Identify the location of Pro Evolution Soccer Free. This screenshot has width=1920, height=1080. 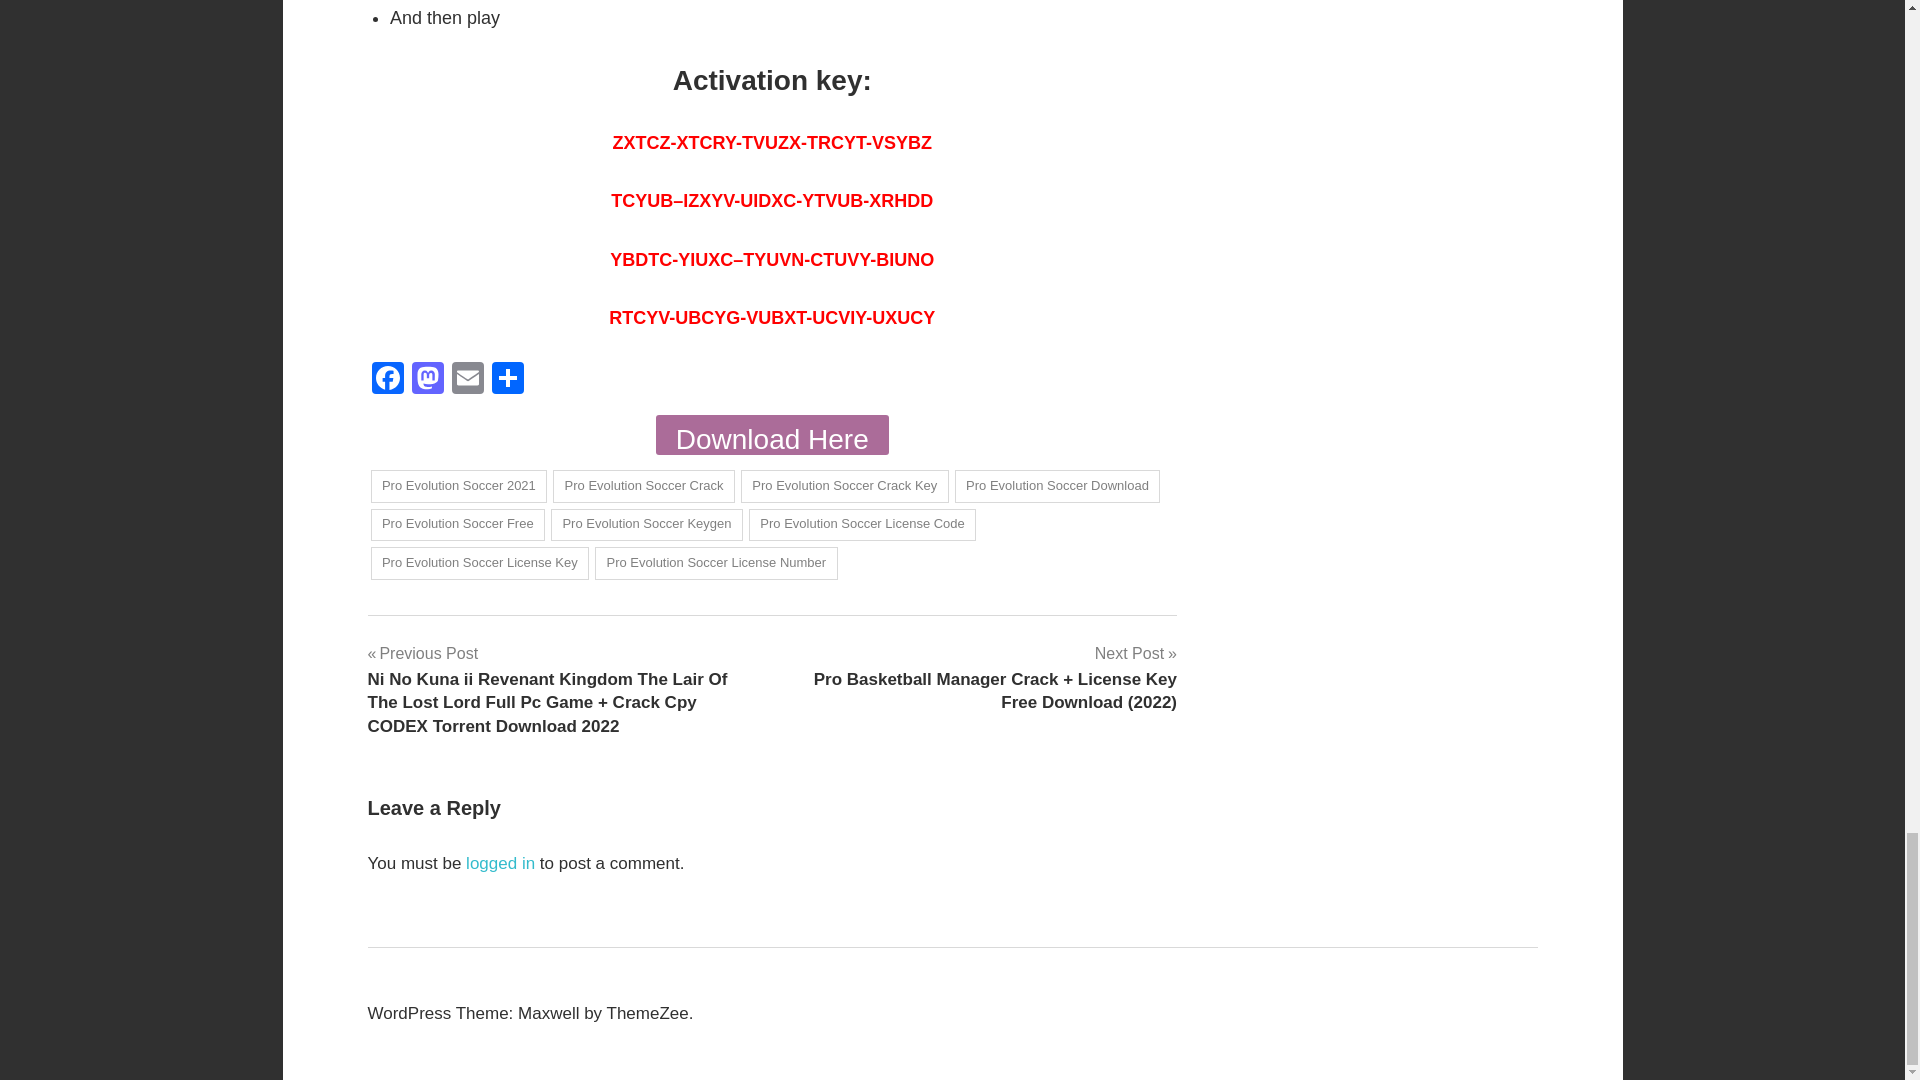
(458, 525).